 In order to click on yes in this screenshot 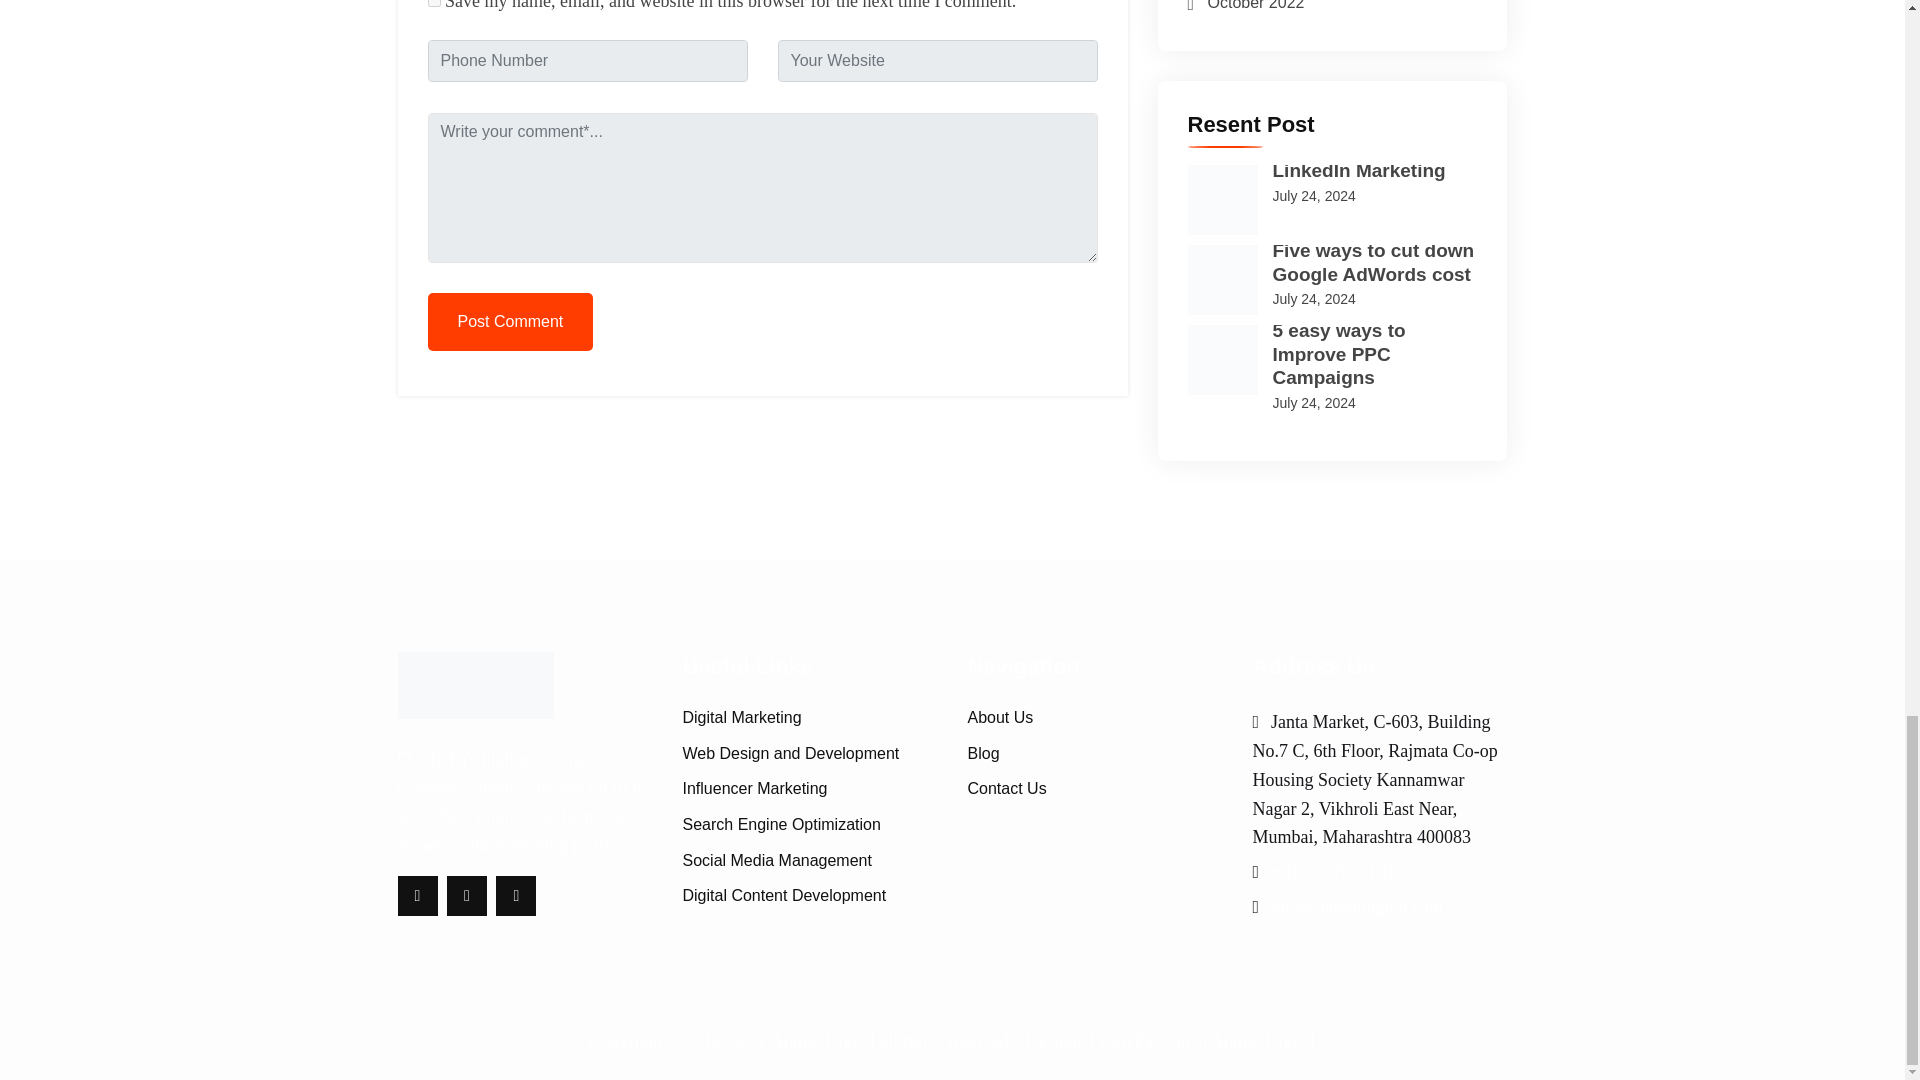, I will do `click(434, 3)`.